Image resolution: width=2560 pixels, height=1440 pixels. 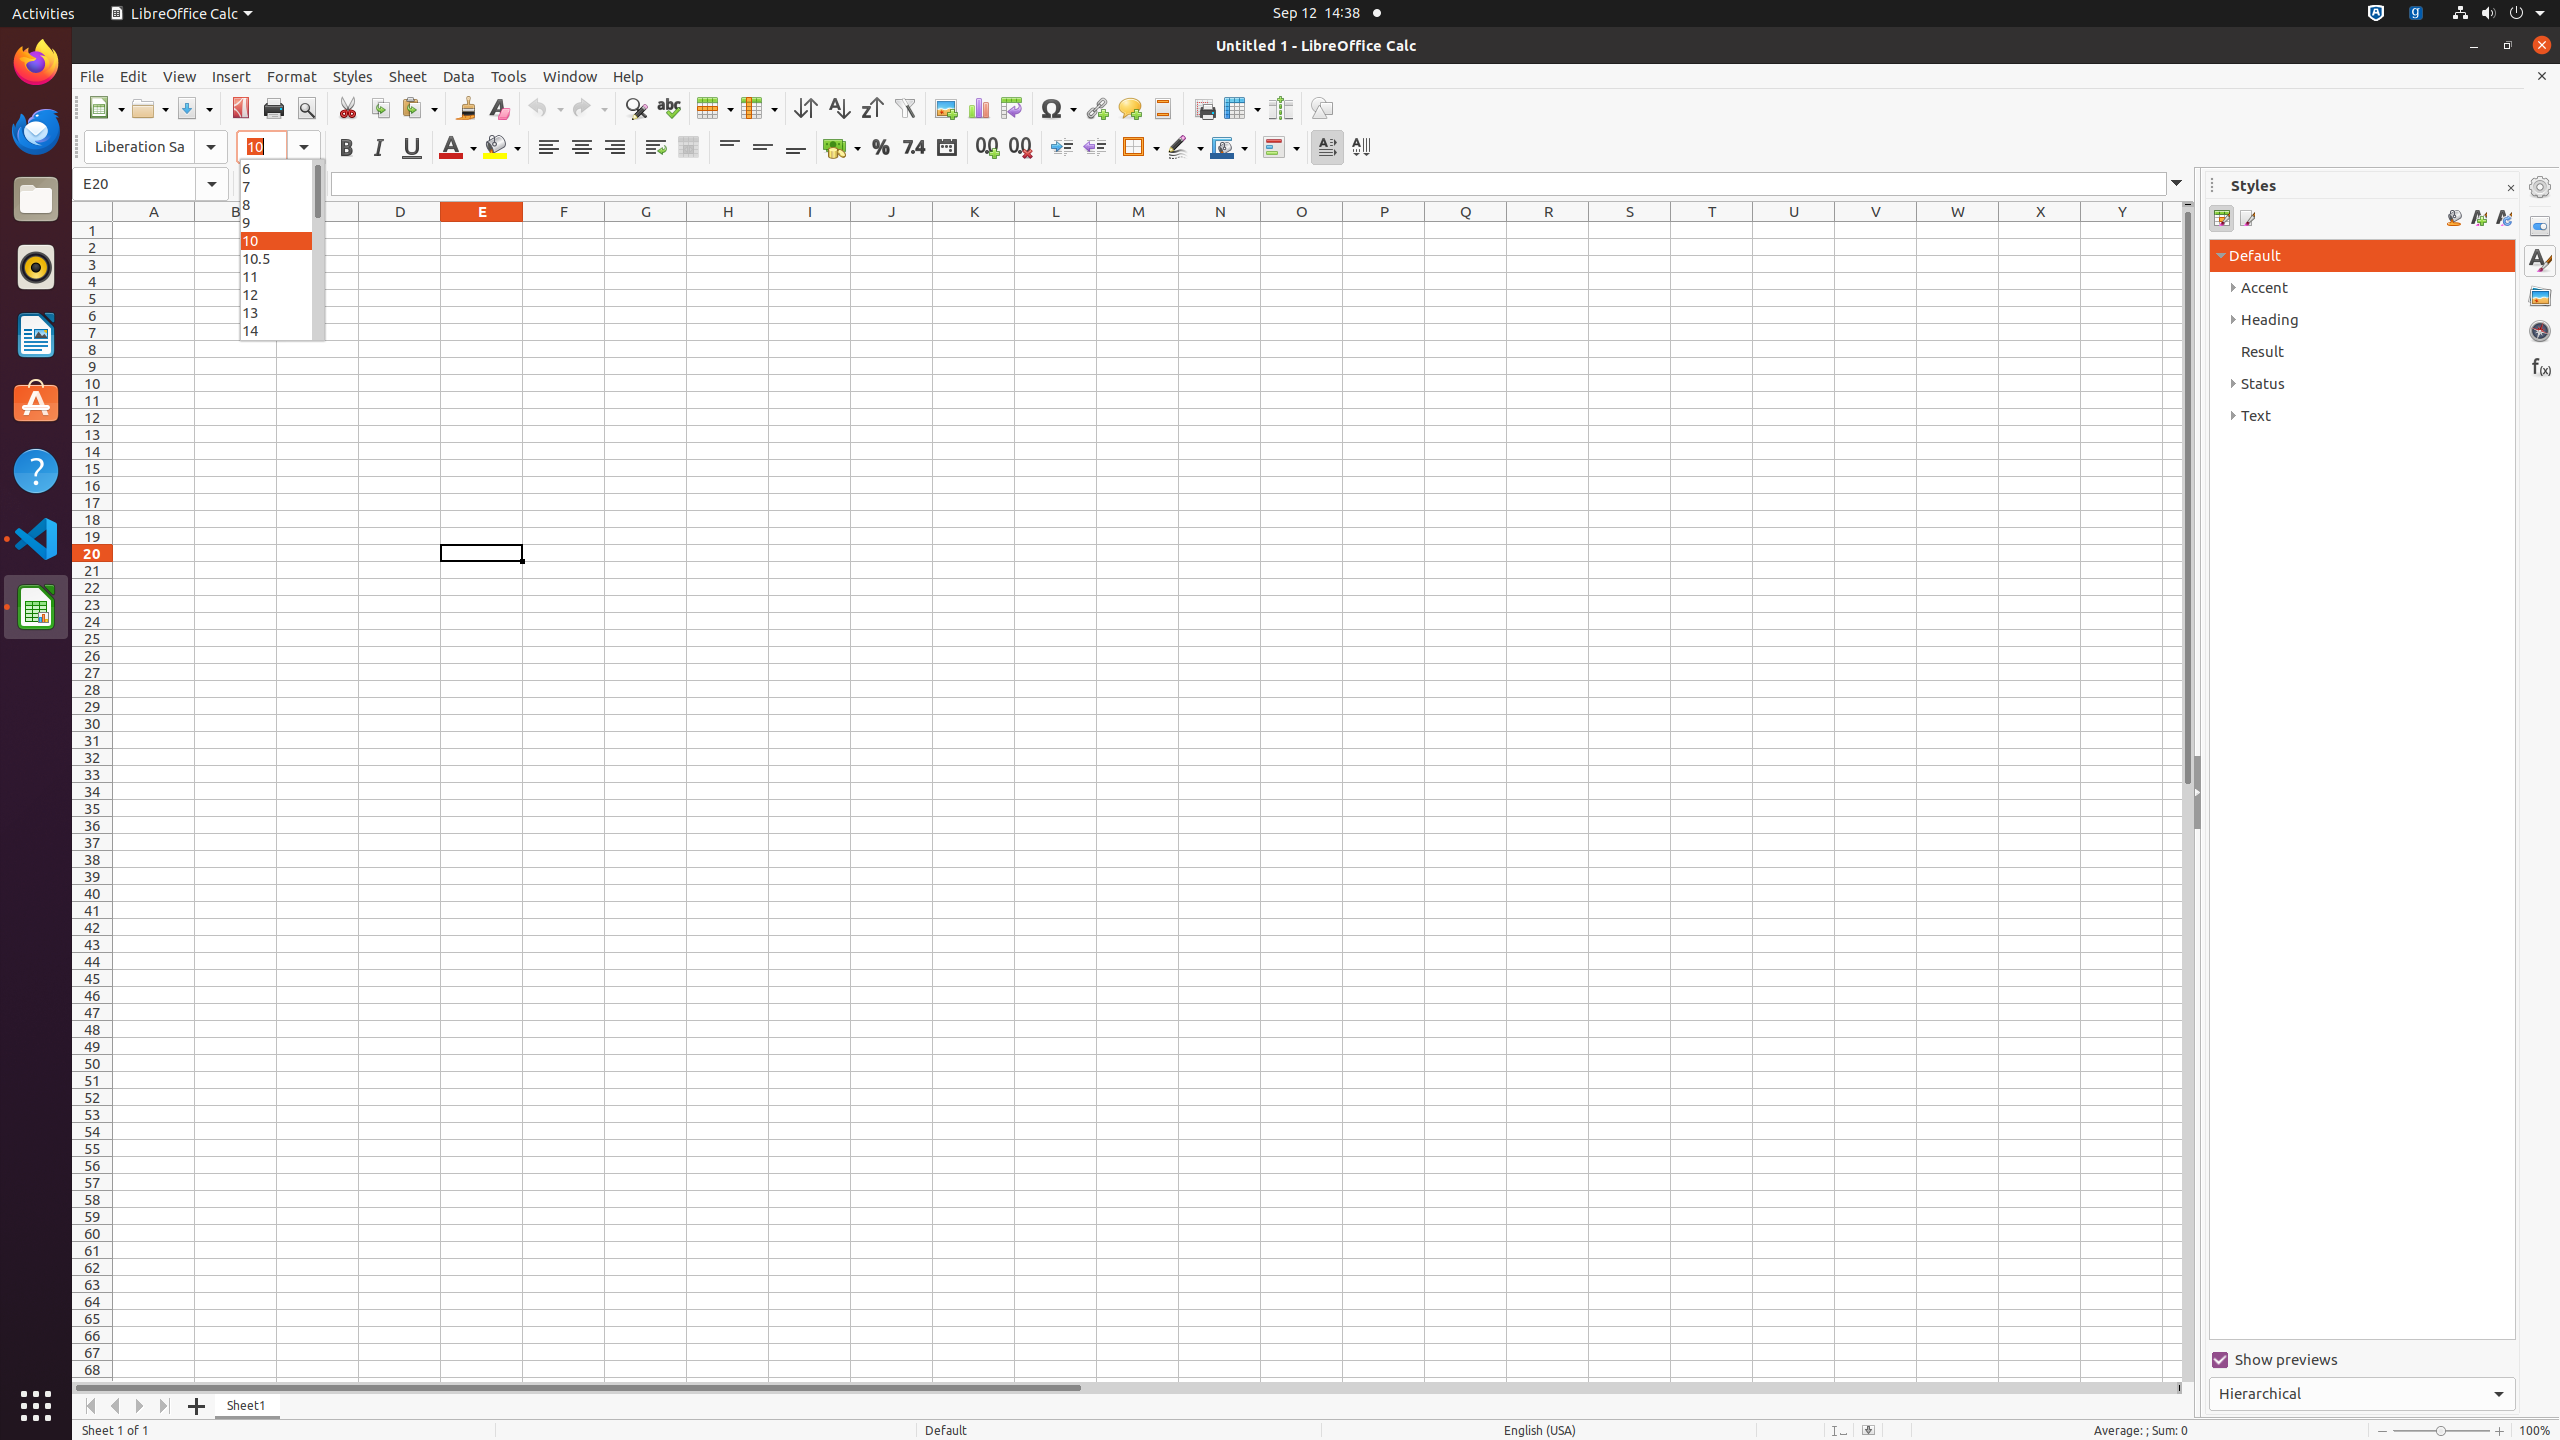 What do you see at coordinates (2454, 218) in the screenshot?
I see `Fill Format Mode` at bounding box center [2454, 218].